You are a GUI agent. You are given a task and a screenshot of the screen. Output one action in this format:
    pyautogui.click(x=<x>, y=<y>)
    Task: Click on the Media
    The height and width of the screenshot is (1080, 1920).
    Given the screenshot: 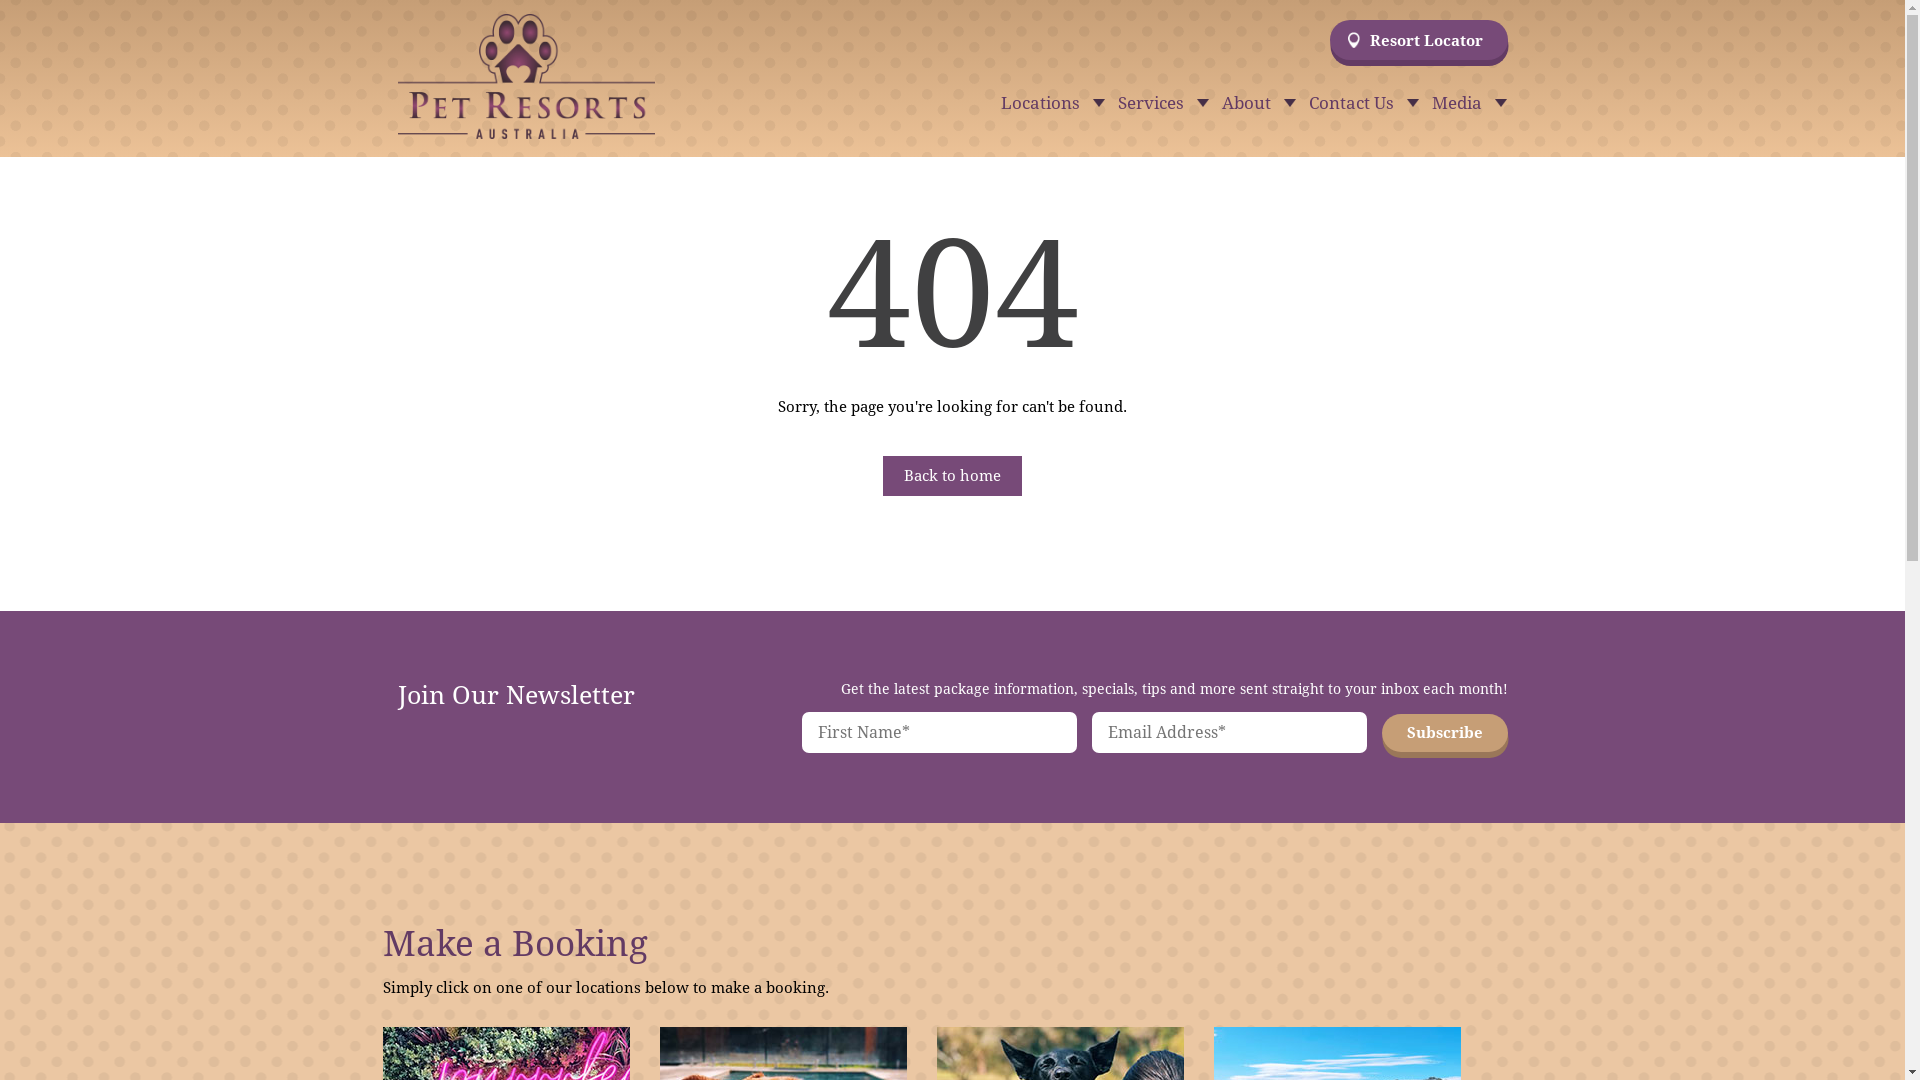 What is the action you would take?
    pyautogui.click(x=1466, y=105)
    